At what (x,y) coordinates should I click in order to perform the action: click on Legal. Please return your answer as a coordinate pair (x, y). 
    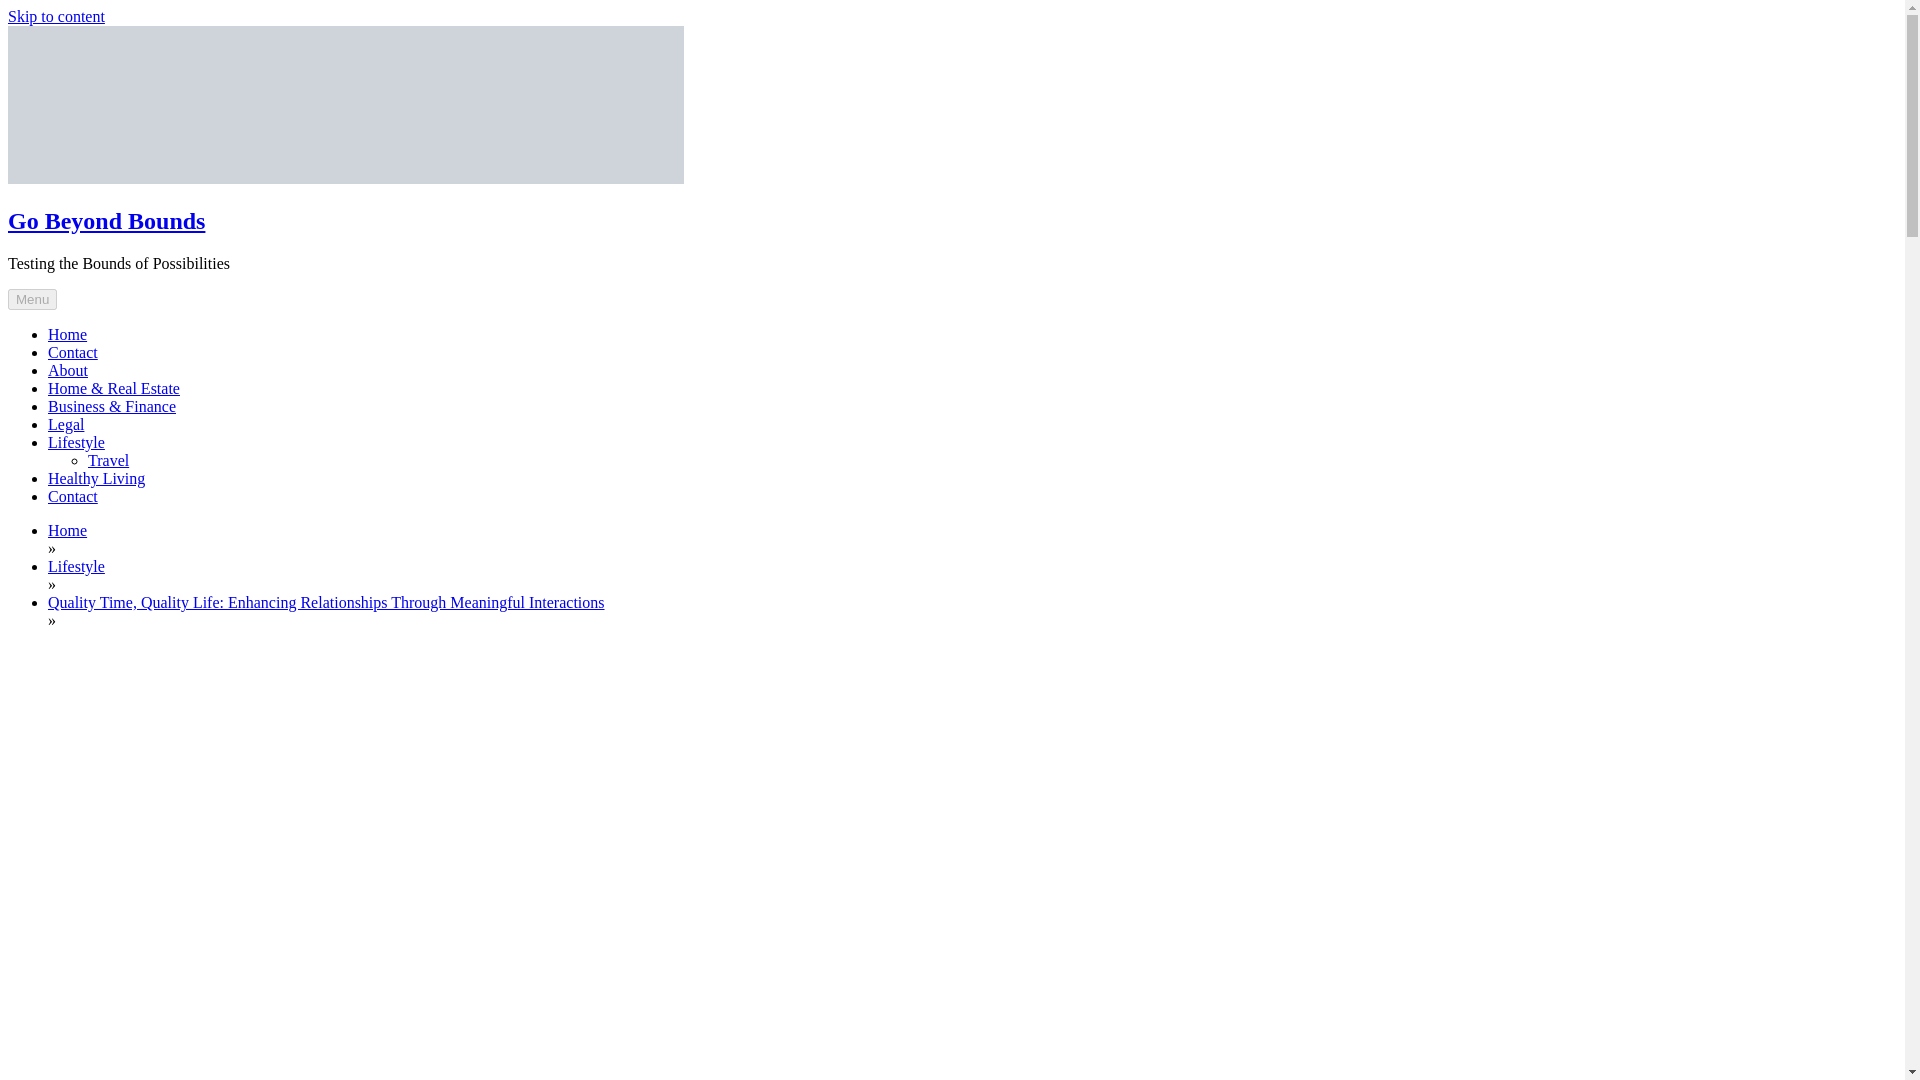
    Looking at the image, I should click on (66, 424).